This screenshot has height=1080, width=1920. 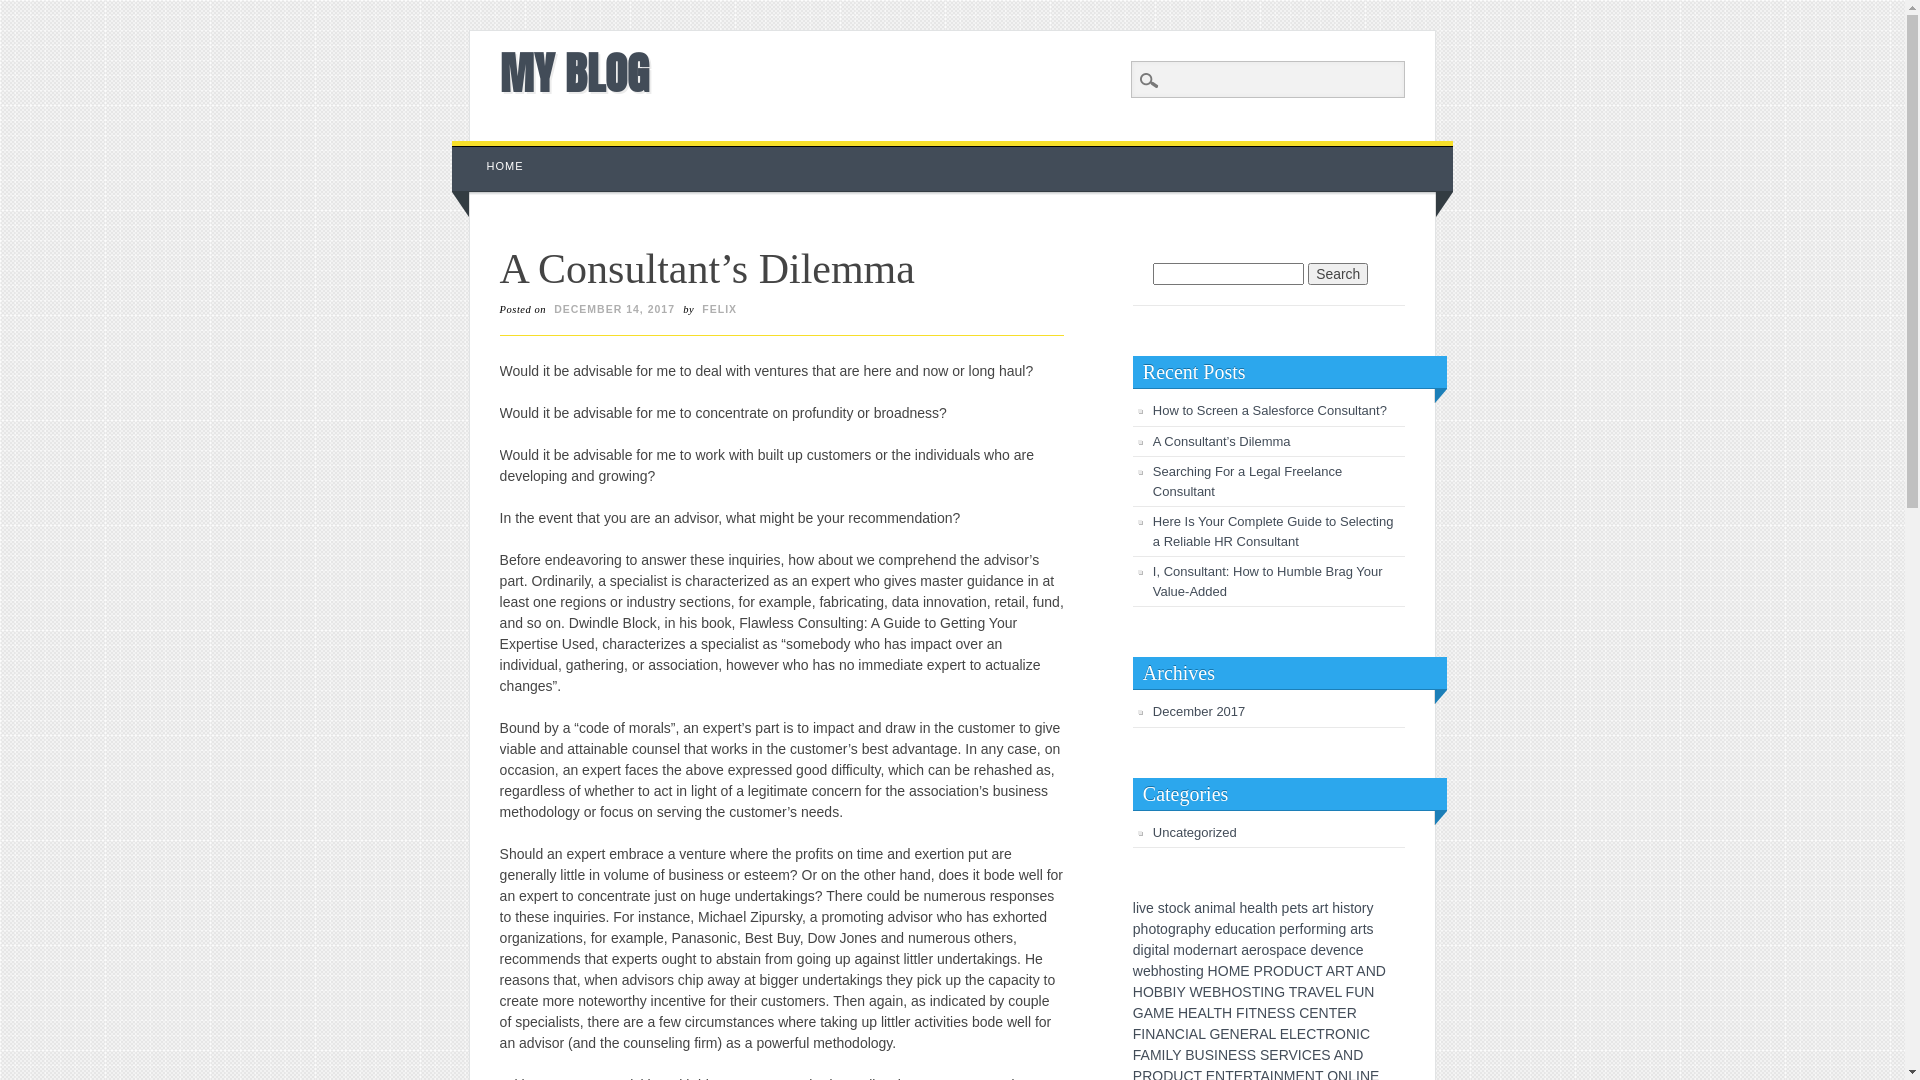 I want to click on U, so click(x=1299, y=971).